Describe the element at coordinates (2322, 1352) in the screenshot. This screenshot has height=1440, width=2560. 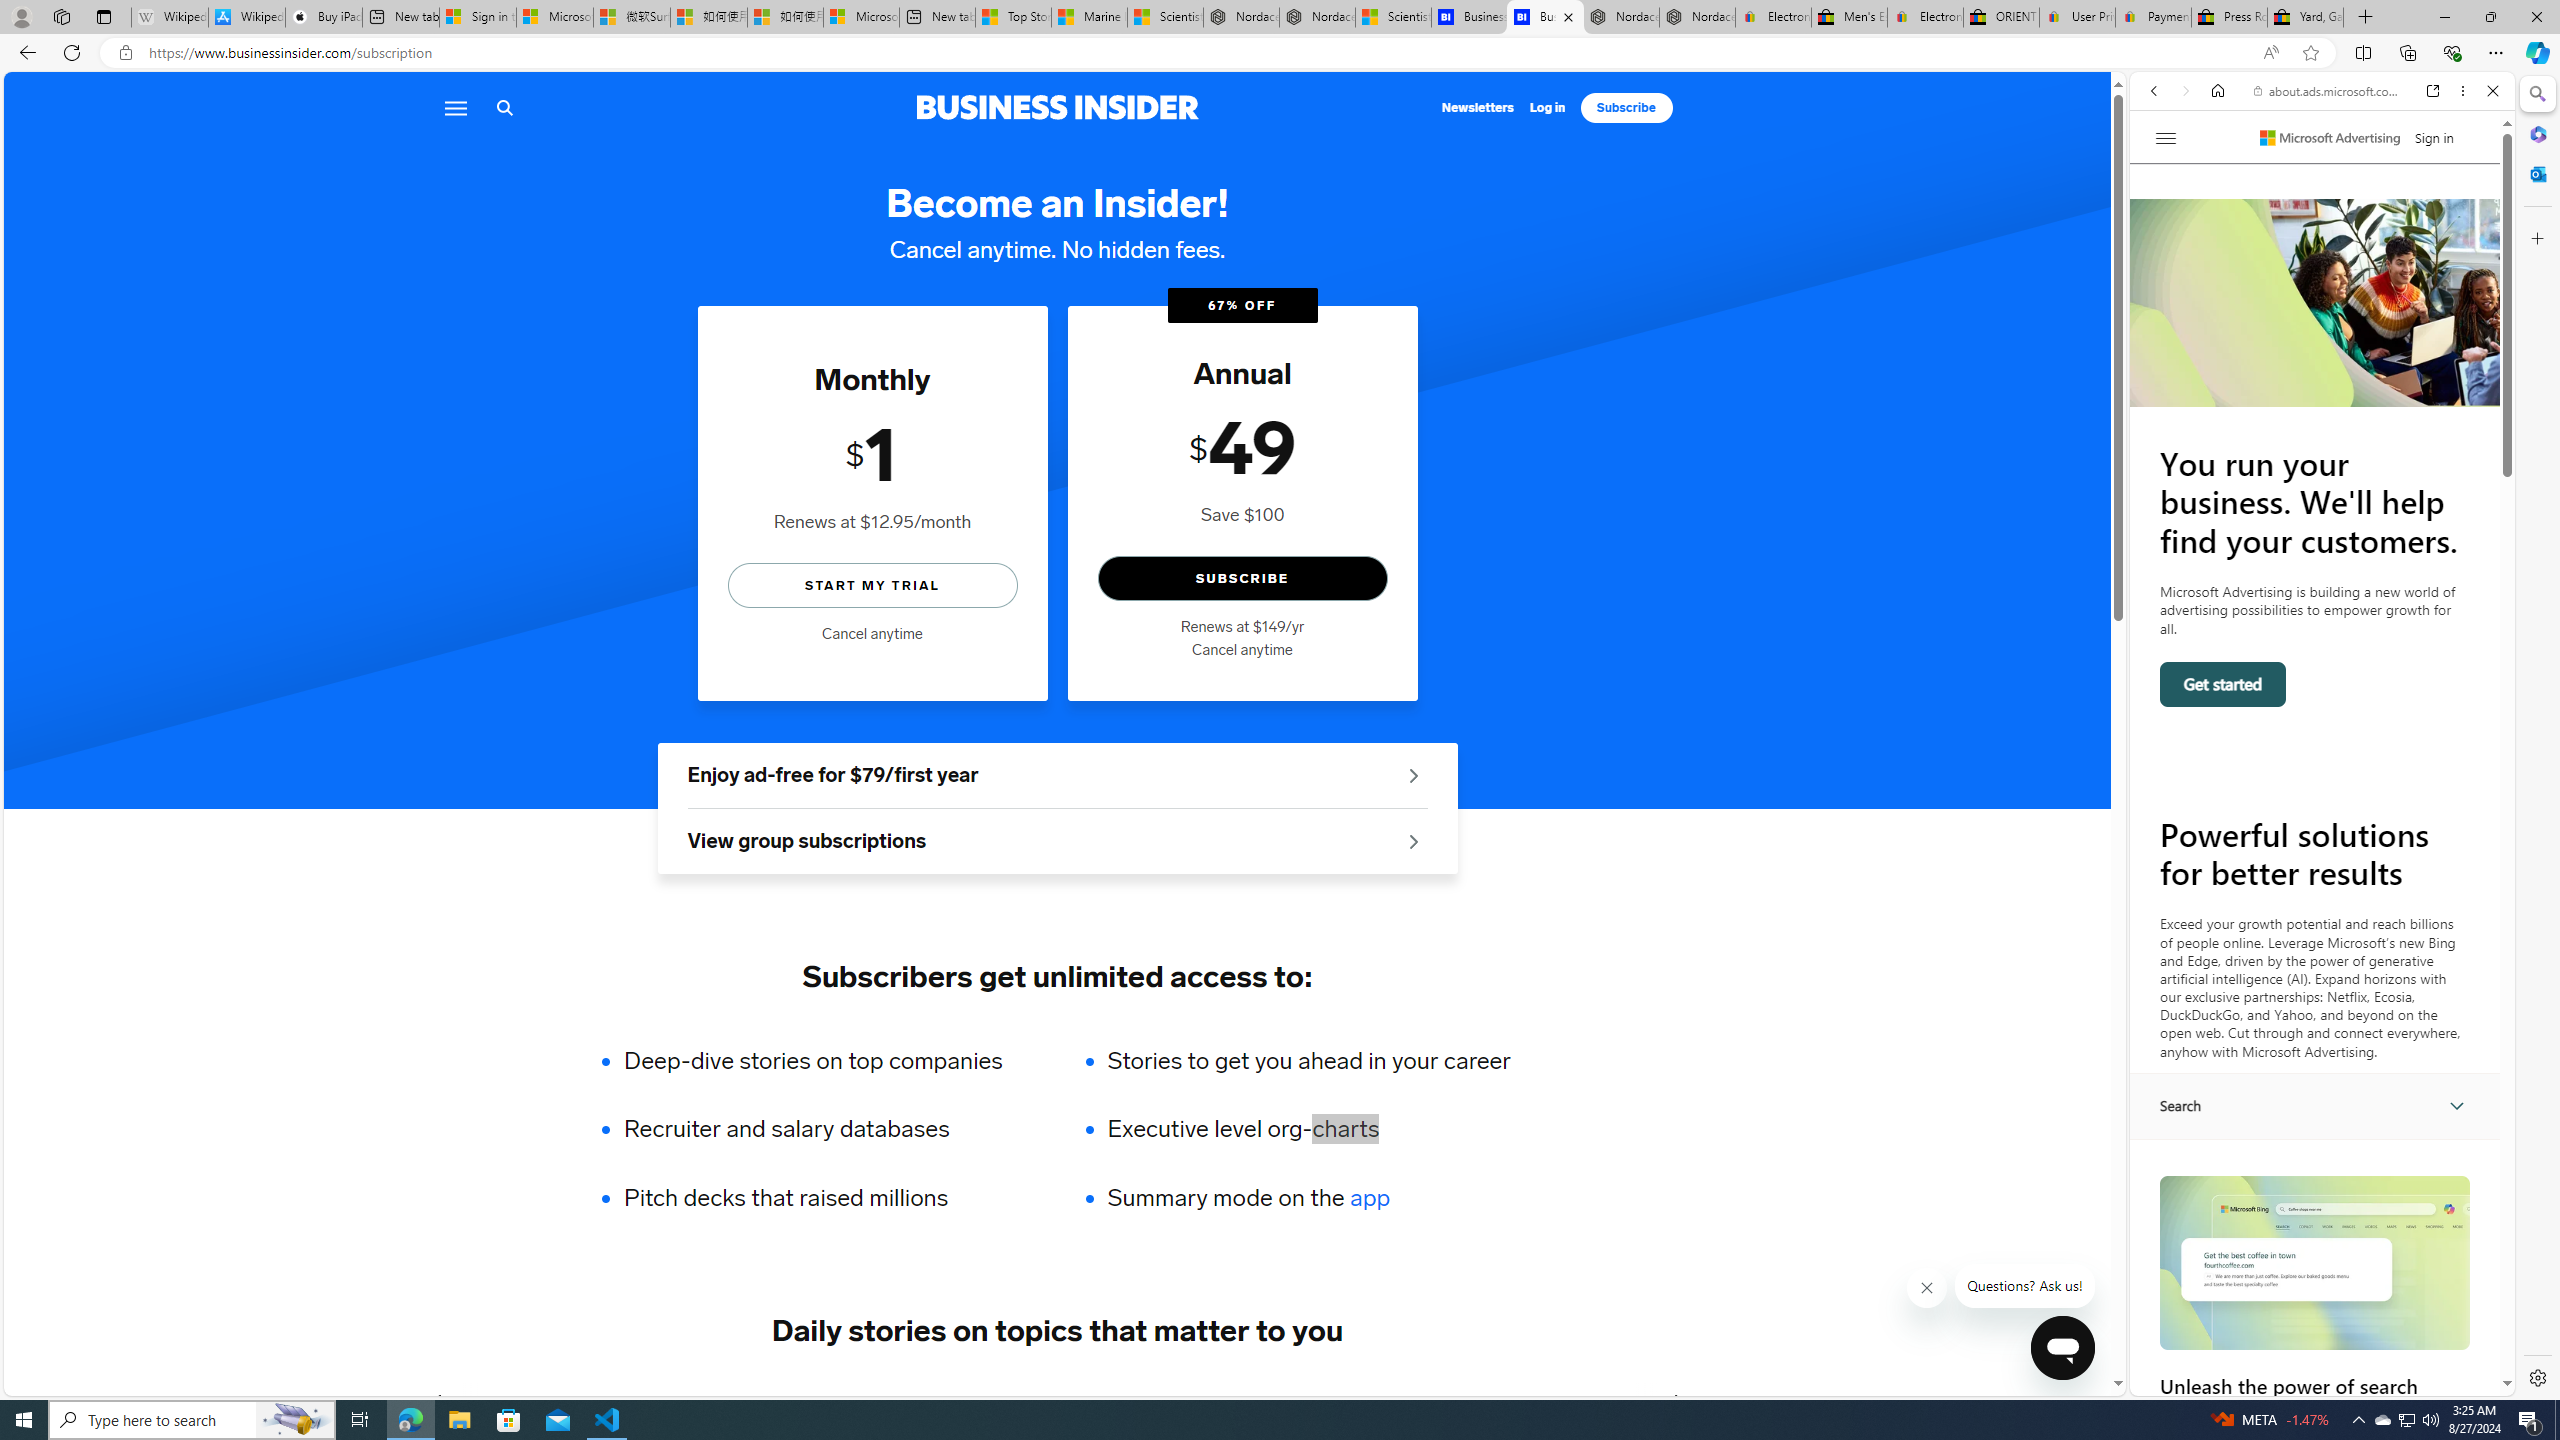
I see `Open in New Tab` at that location.